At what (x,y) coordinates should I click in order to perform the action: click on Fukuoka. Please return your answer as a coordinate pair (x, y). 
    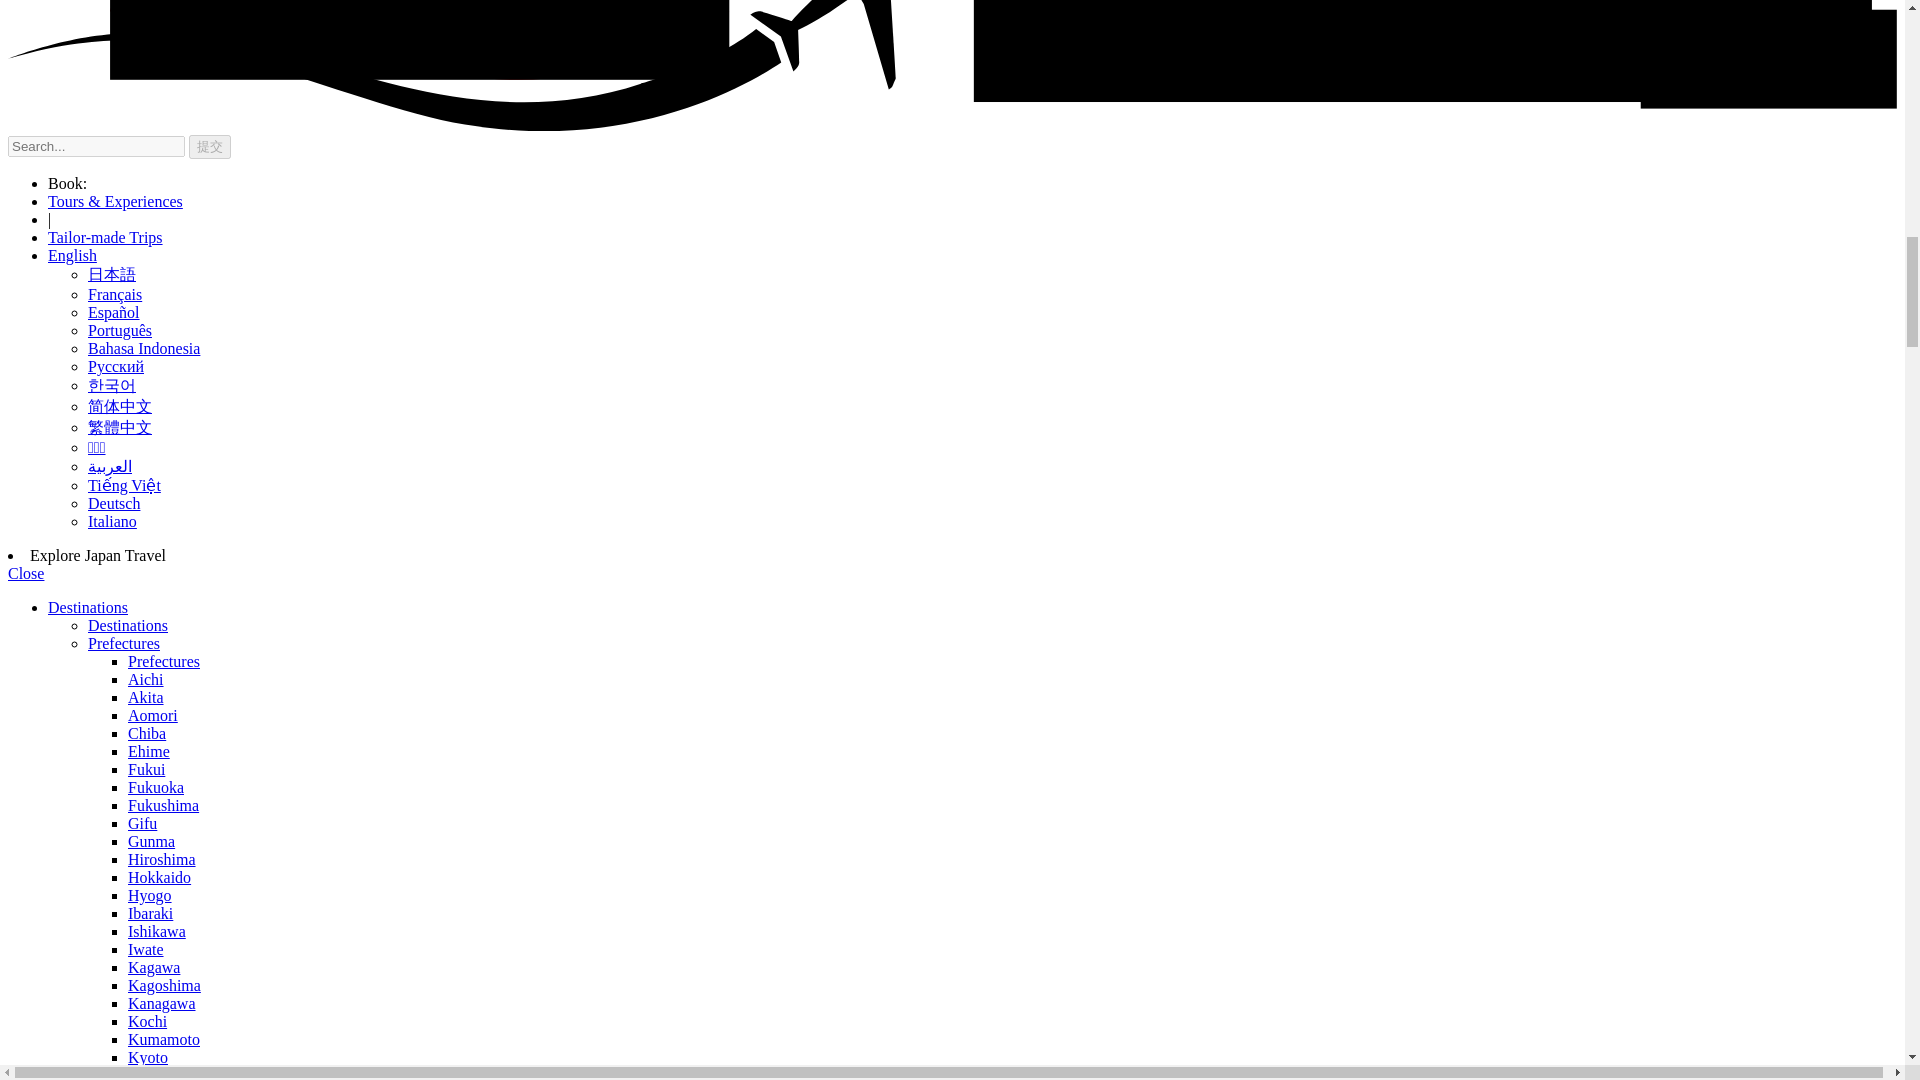
    Looking at the image, I should click on (156, 786).